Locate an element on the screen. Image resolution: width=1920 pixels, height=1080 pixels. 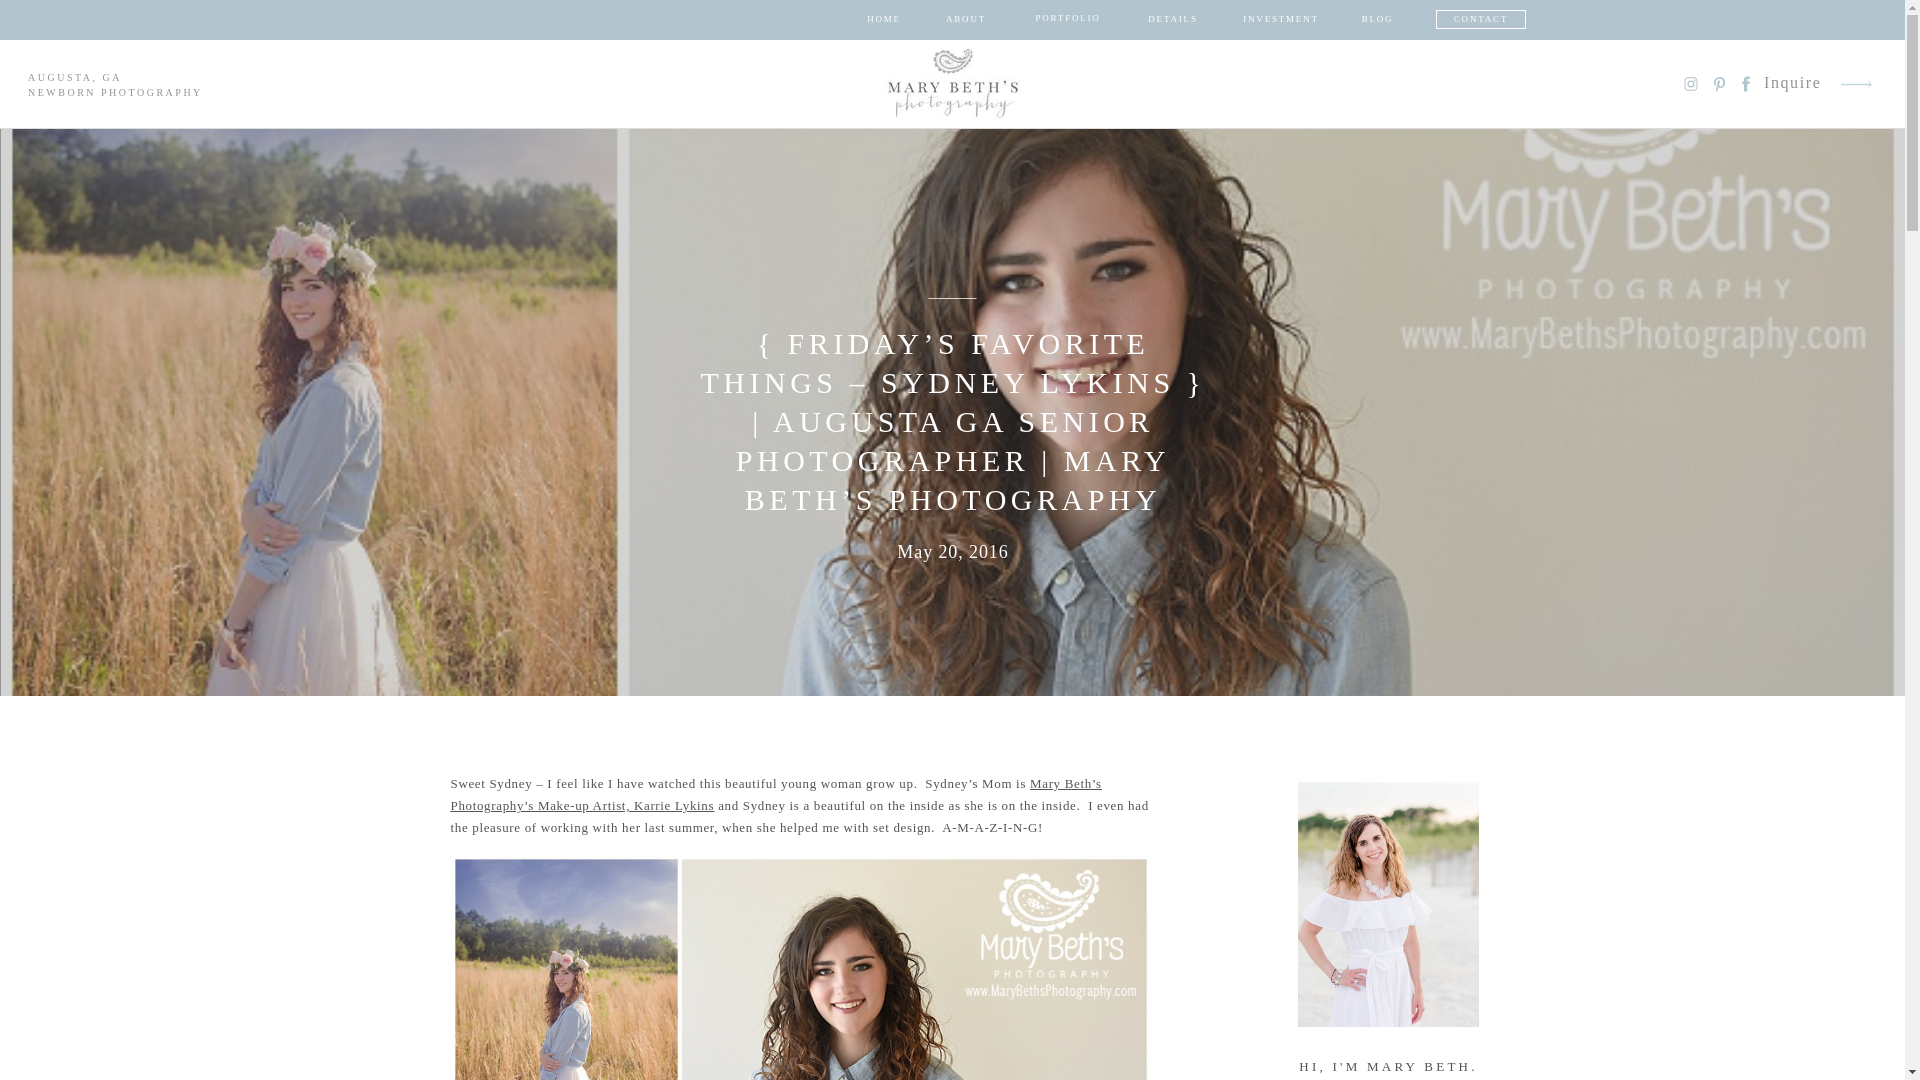
INVESTMENT is located at coordinates (1280, 20).